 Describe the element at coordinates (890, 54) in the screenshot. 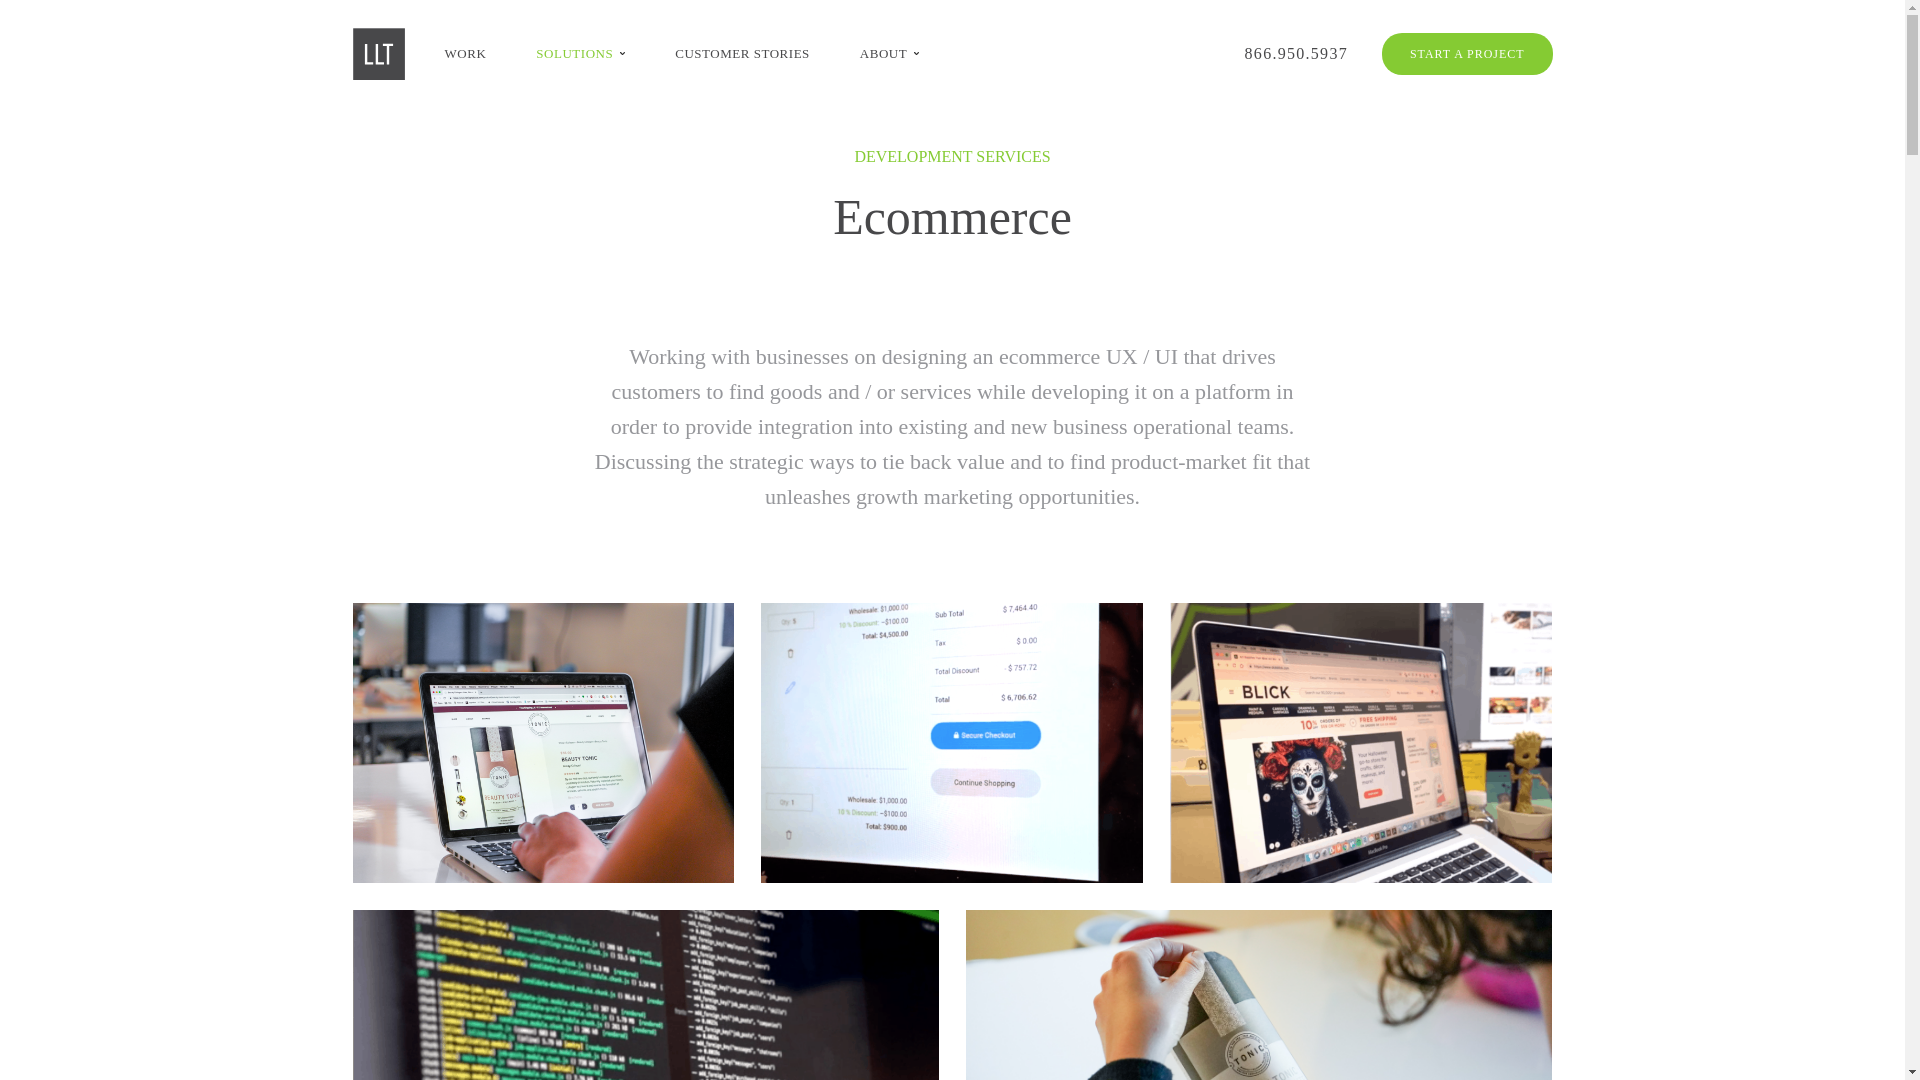

I see `ABOUT` at that location.